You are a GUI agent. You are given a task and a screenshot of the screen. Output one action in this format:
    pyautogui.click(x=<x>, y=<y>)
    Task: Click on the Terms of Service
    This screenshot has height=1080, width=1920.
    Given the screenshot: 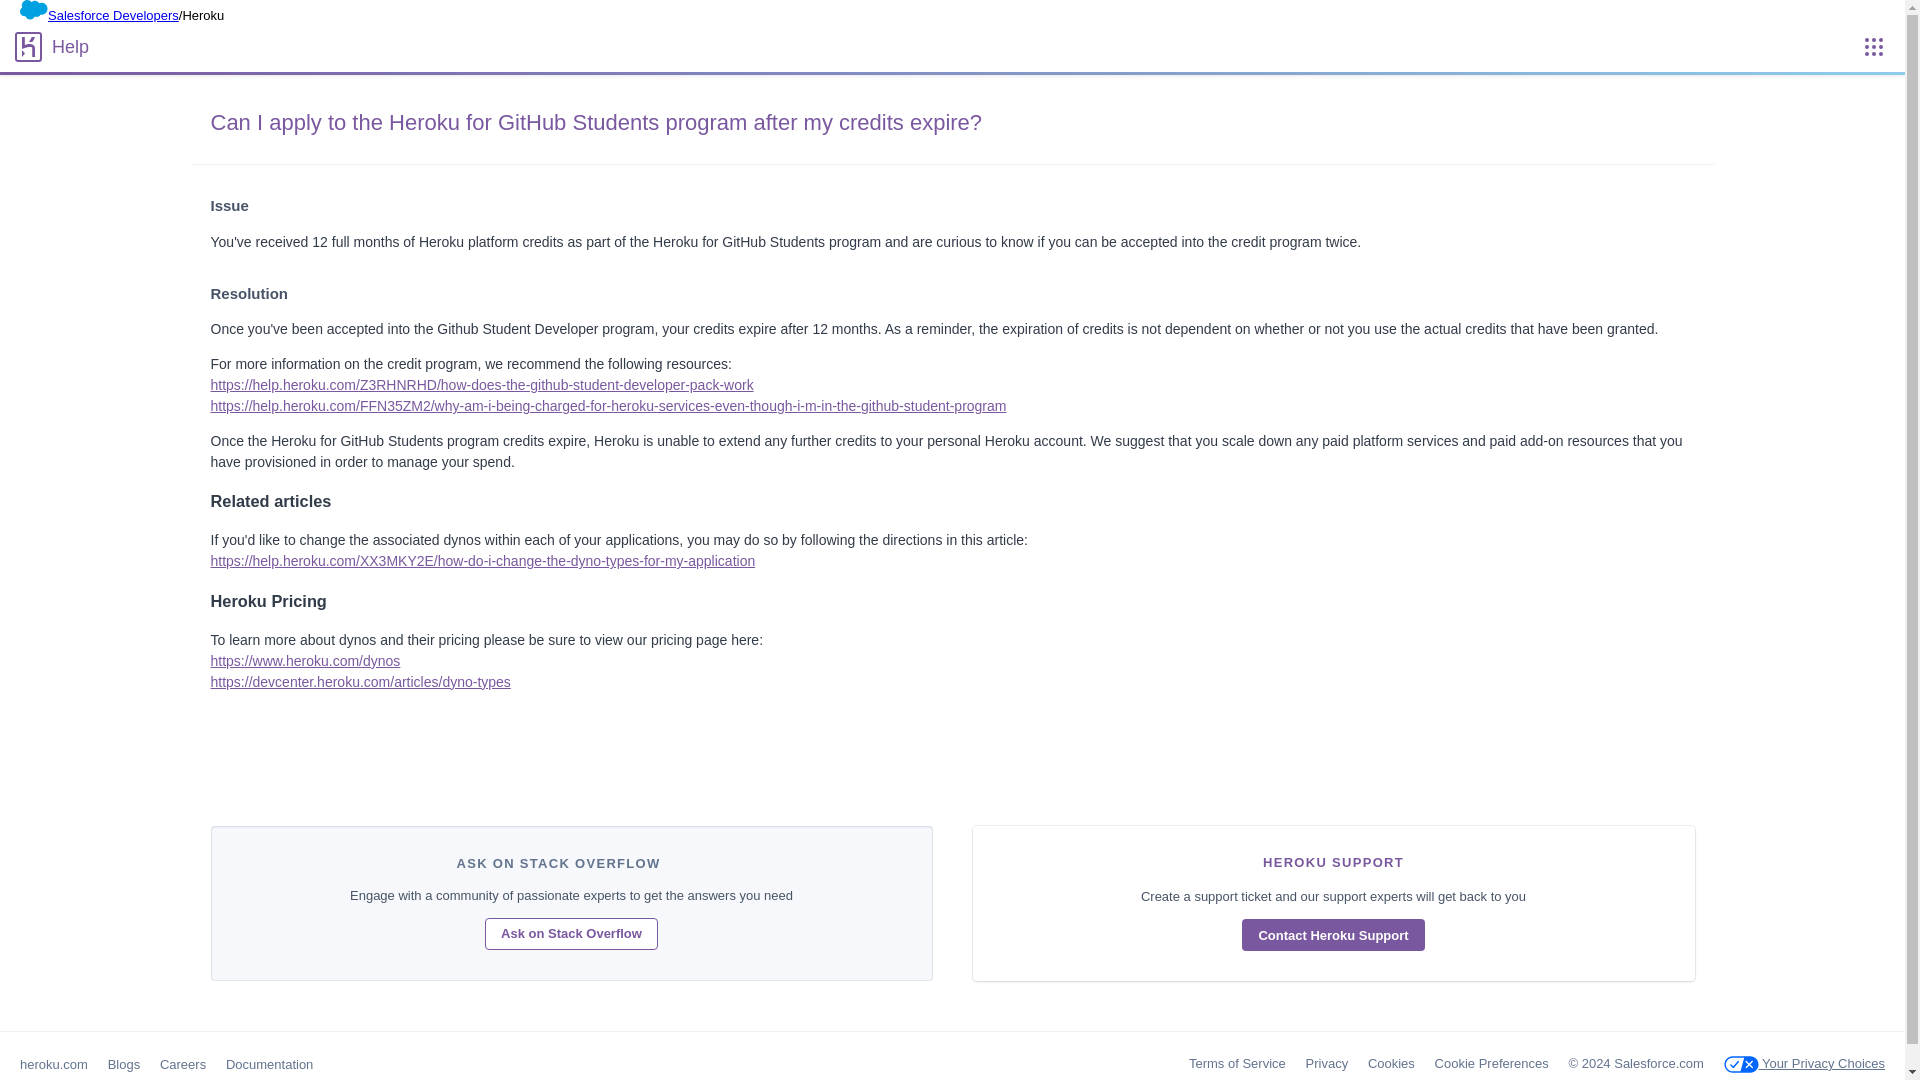 What is the action you would take?
    pyautogui.click(x=1237, y=1064)
    